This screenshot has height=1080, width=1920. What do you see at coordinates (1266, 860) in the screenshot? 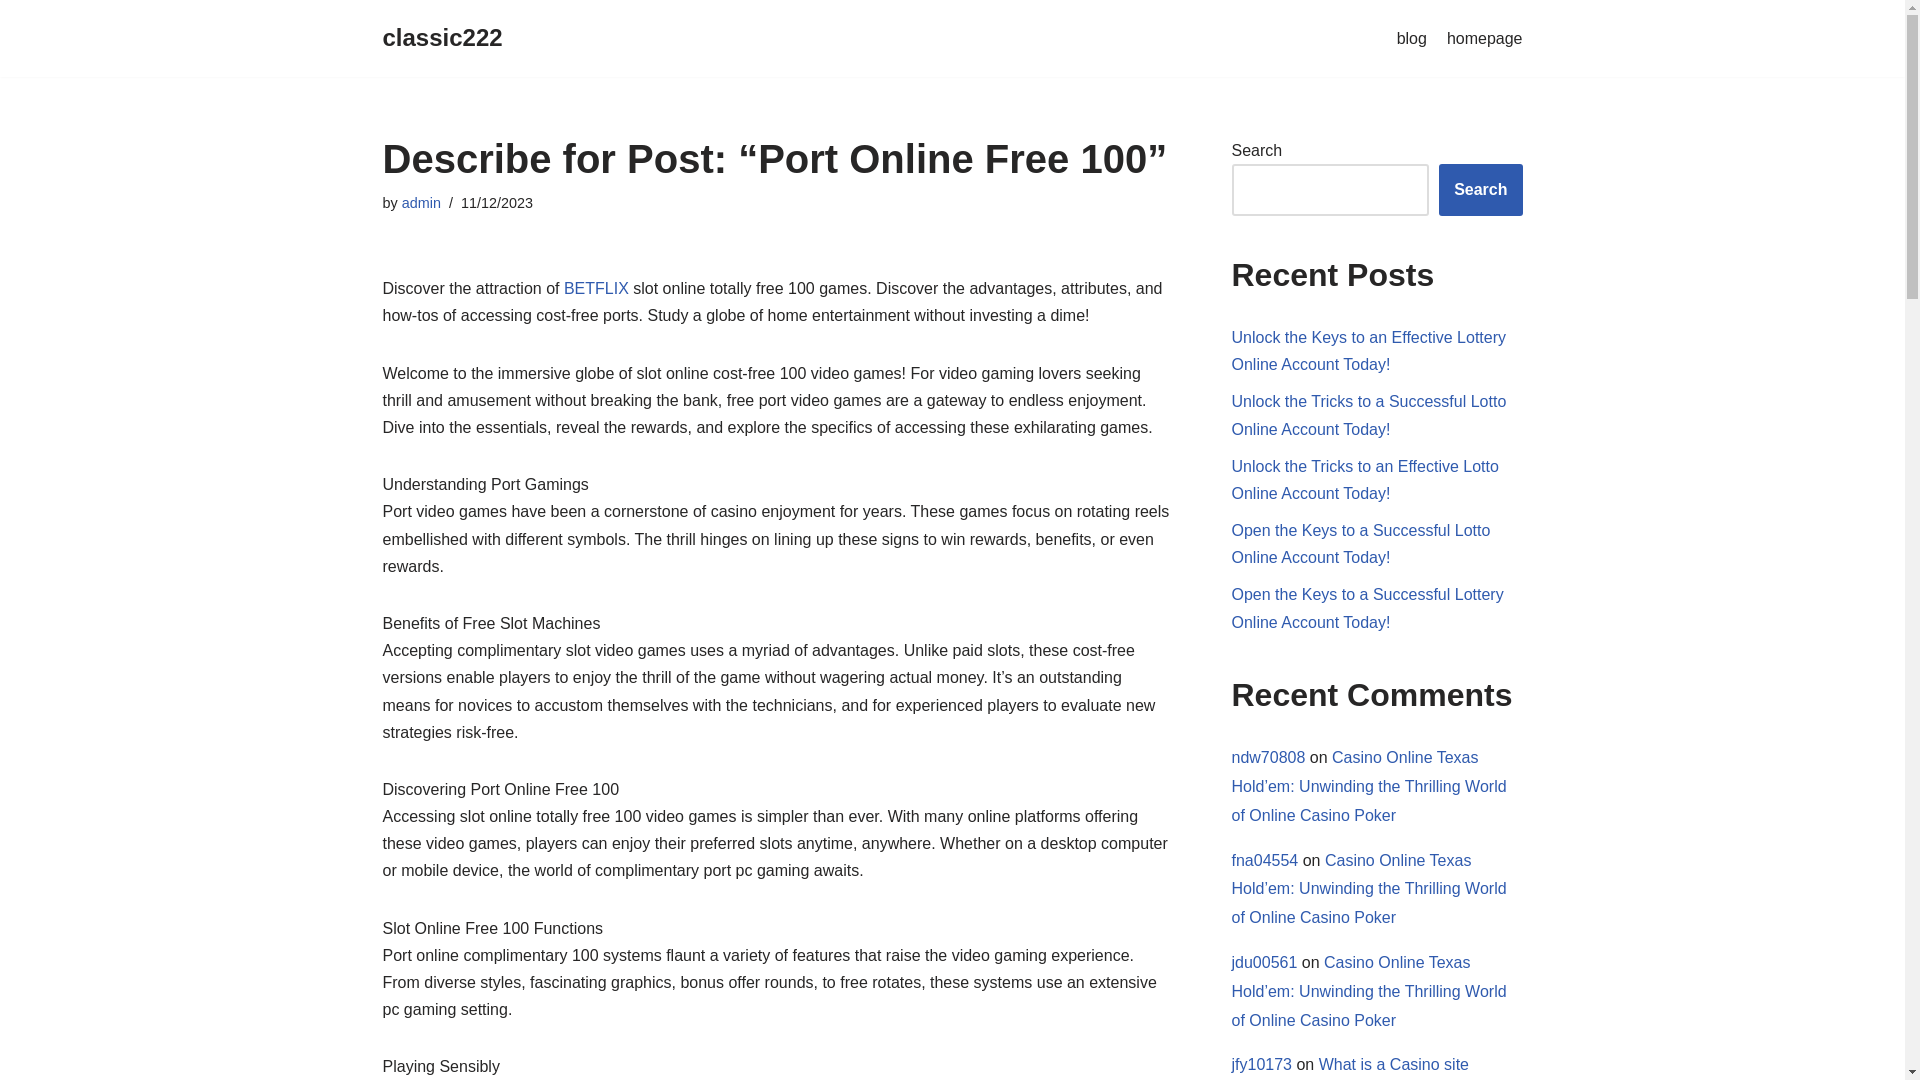
I see `fna04554` at bounding box center [1266, 860].